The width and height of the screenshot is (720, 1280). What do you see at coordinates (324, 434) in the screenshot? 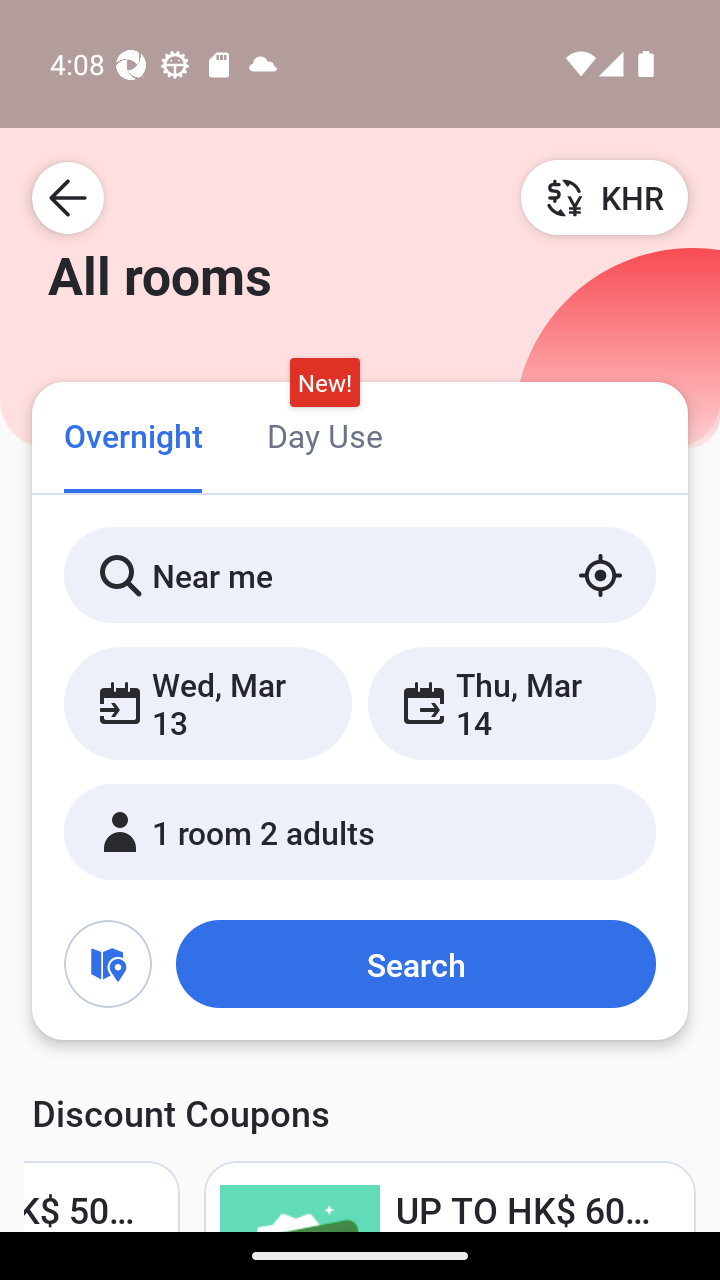
I see `Day Use` at bounding box center [324, 434].